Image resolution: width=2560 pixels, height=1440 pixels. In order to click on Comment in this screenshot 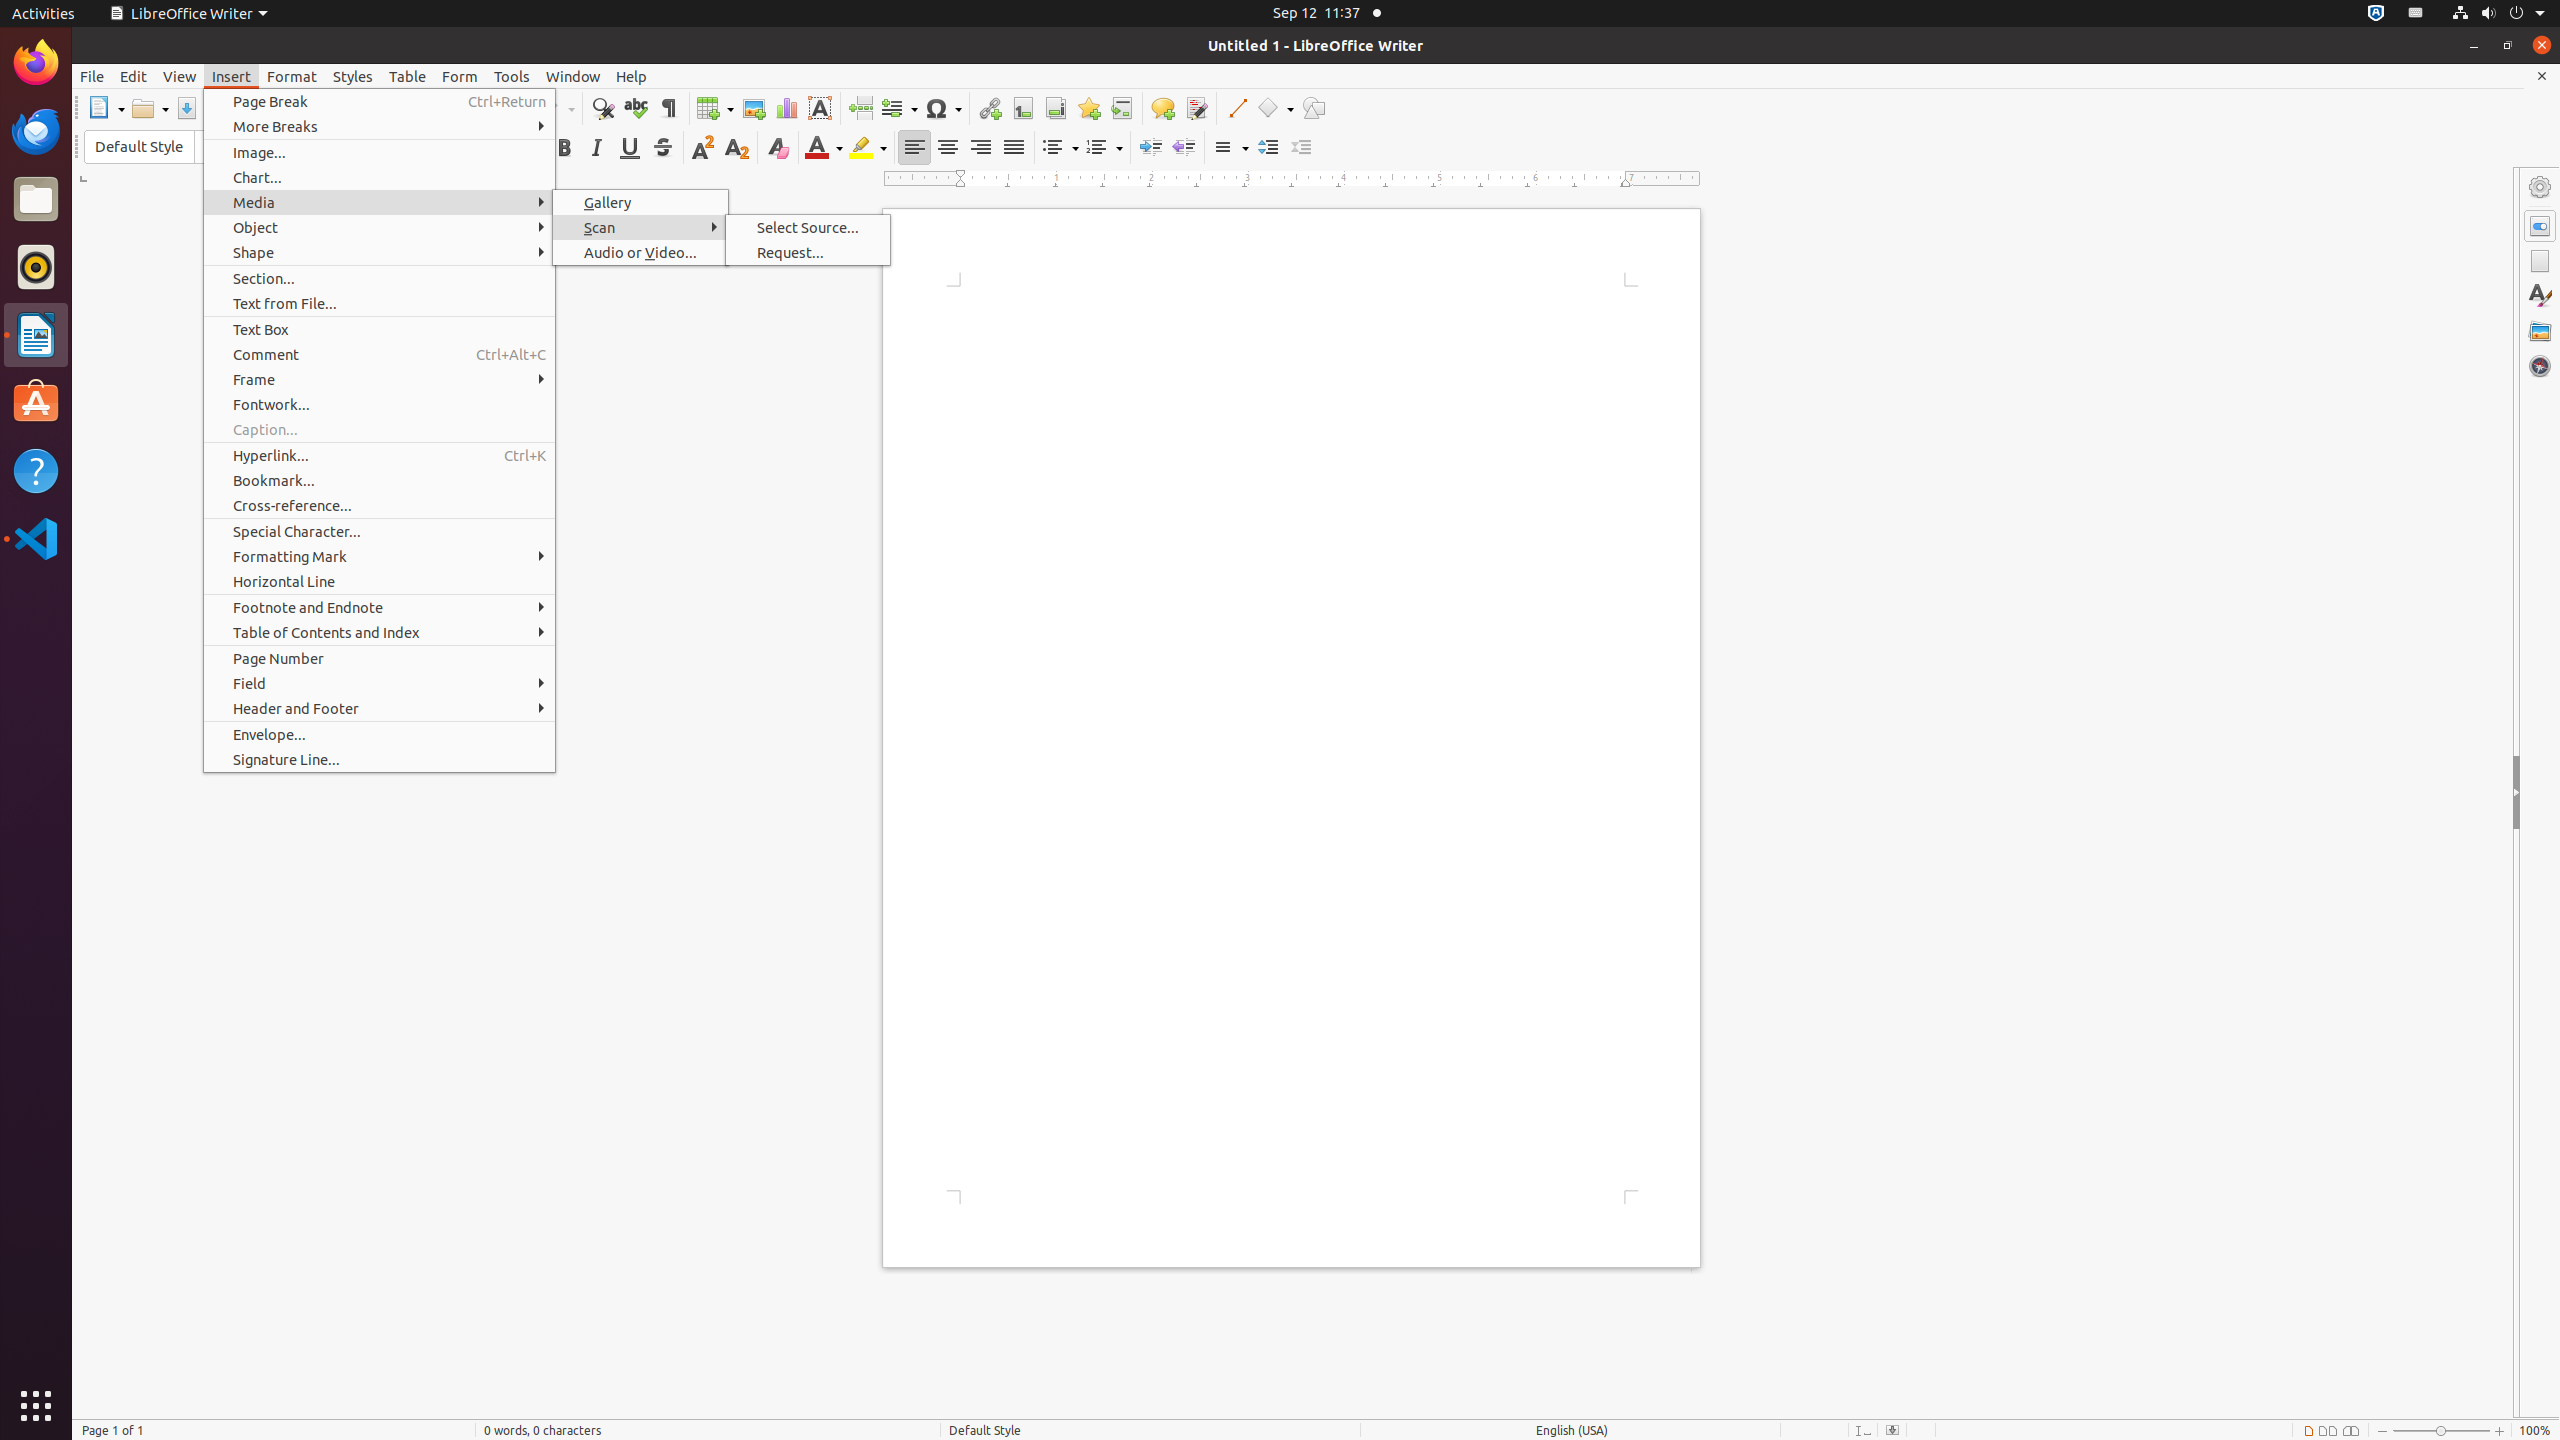, I will do `click(380, 354)`.